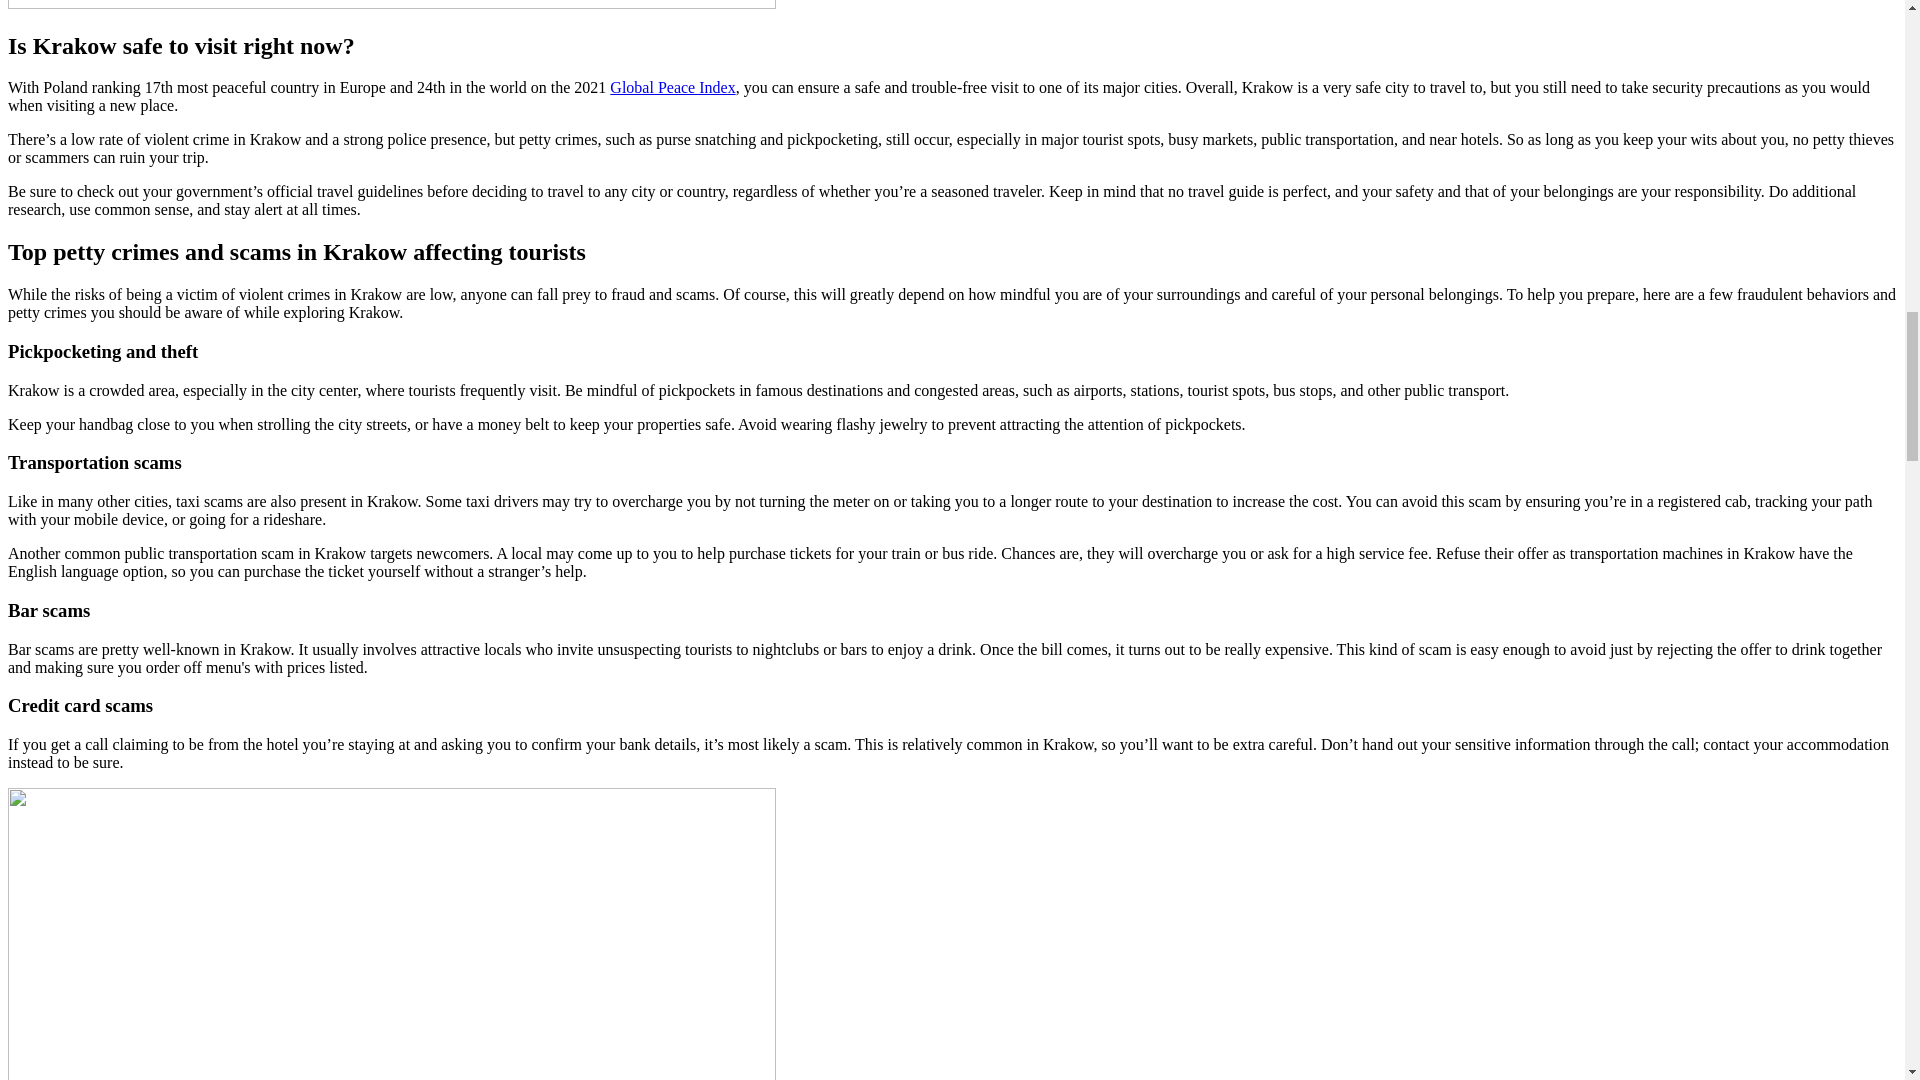 The image size is (1920, 1080). What do you see at coordinates (672, 87) in the screenshot?
I see `Global Peace Index` at bounding box center [672, 87].